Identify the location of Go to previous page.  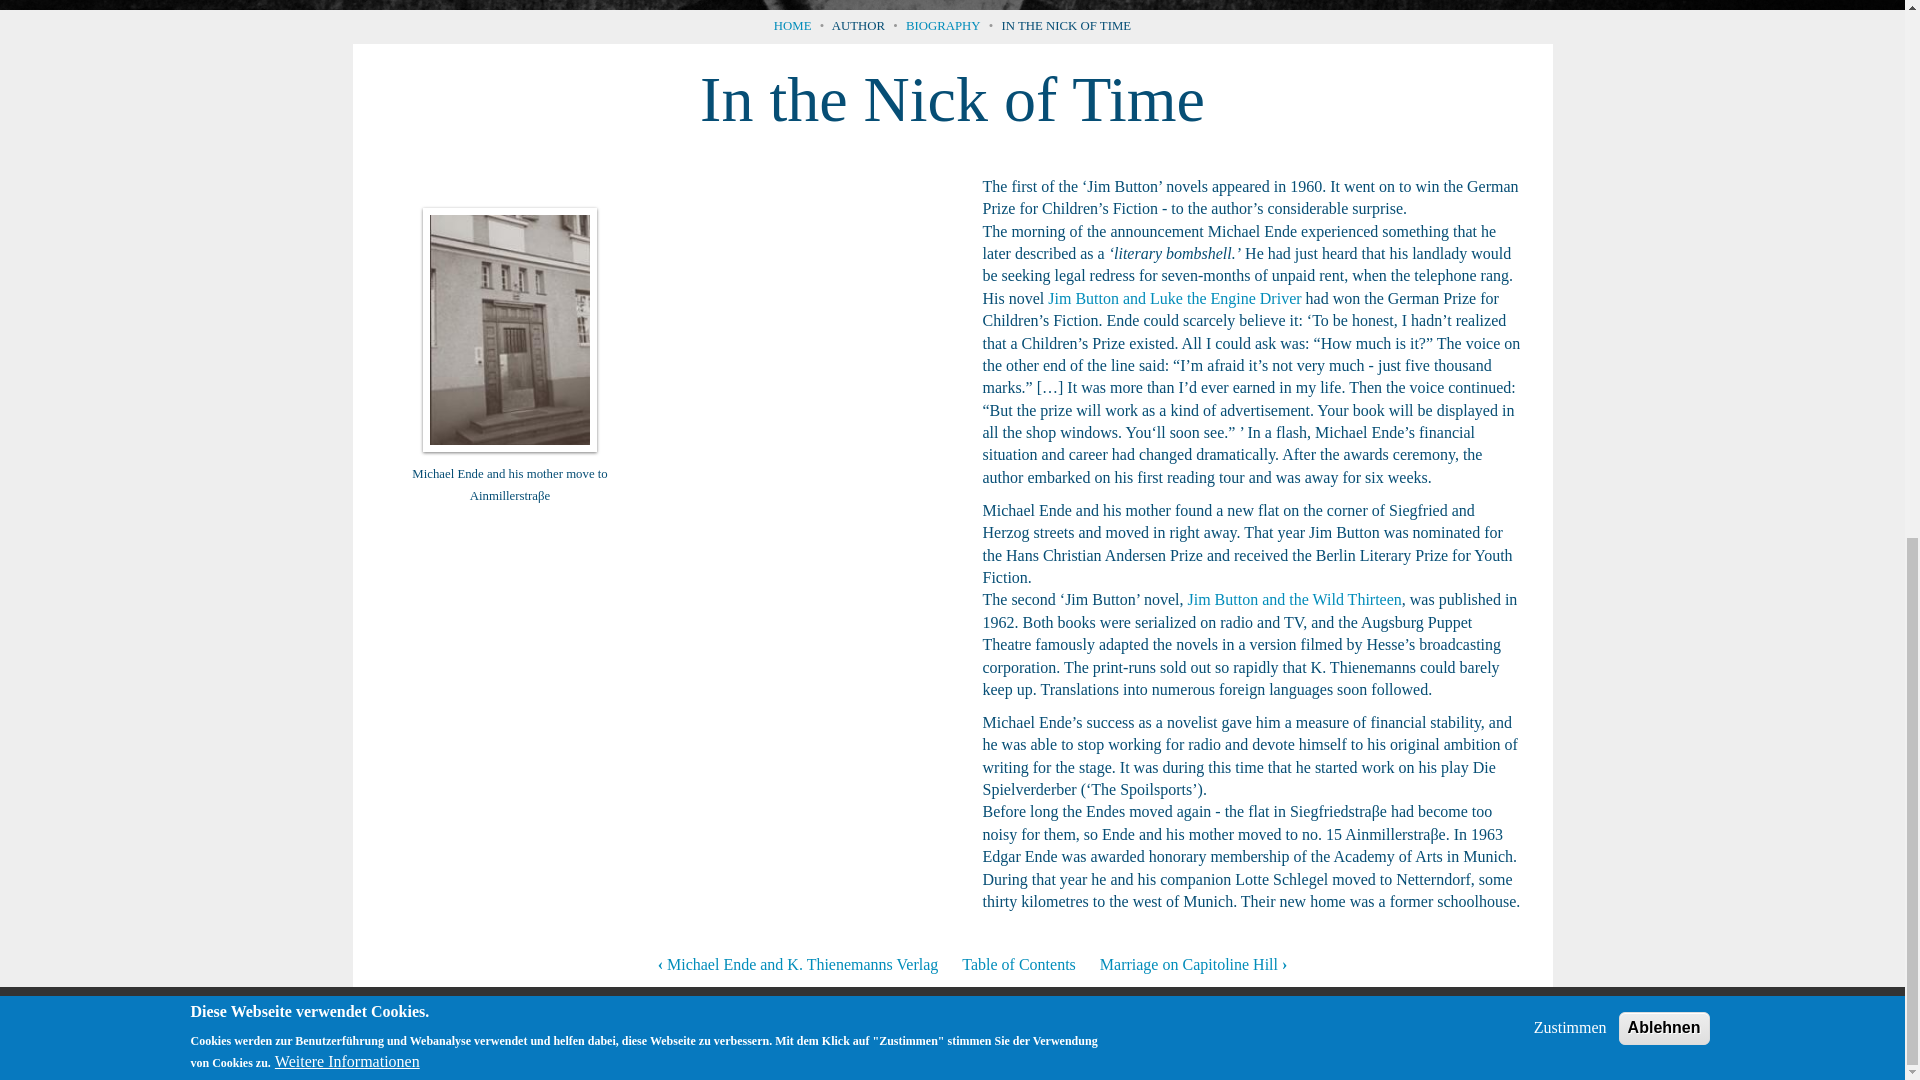
(798, 964).